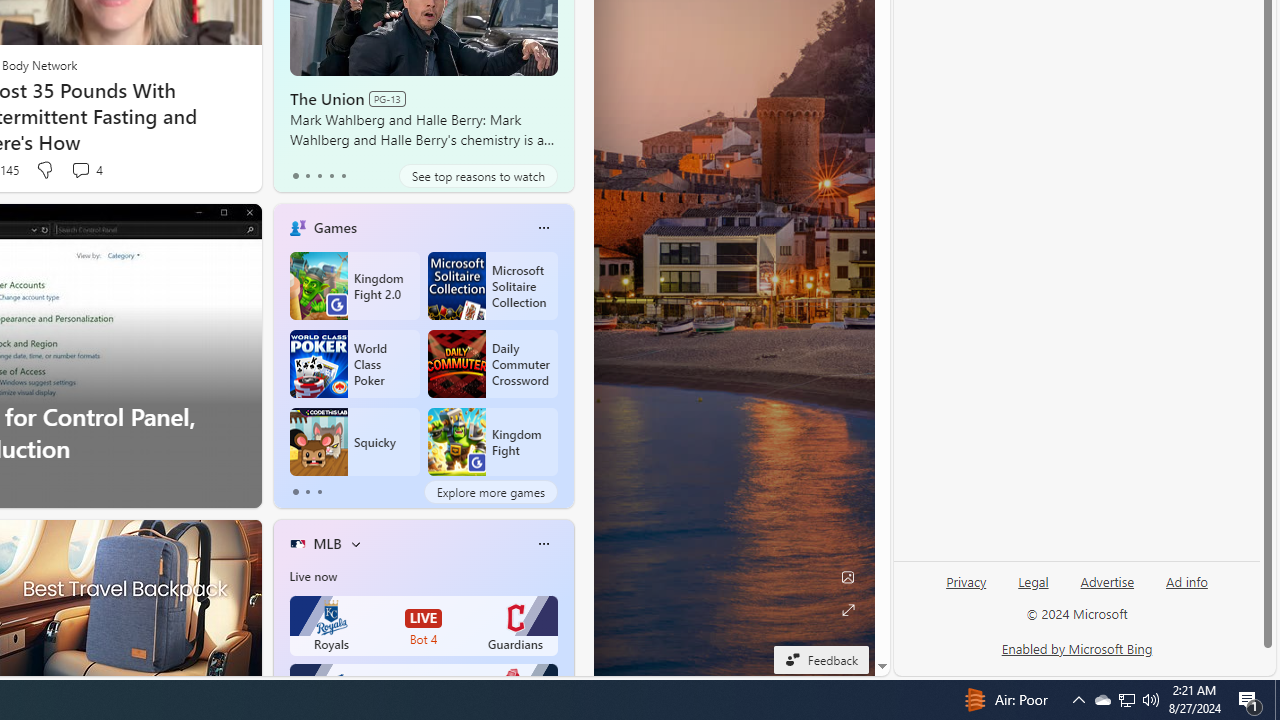 This screenshot has width=1280, height=720. What do you see at coordinates (86, 170) in the screenshot?
I see `View comments 4 Comment` at bounding box center [86, 170].